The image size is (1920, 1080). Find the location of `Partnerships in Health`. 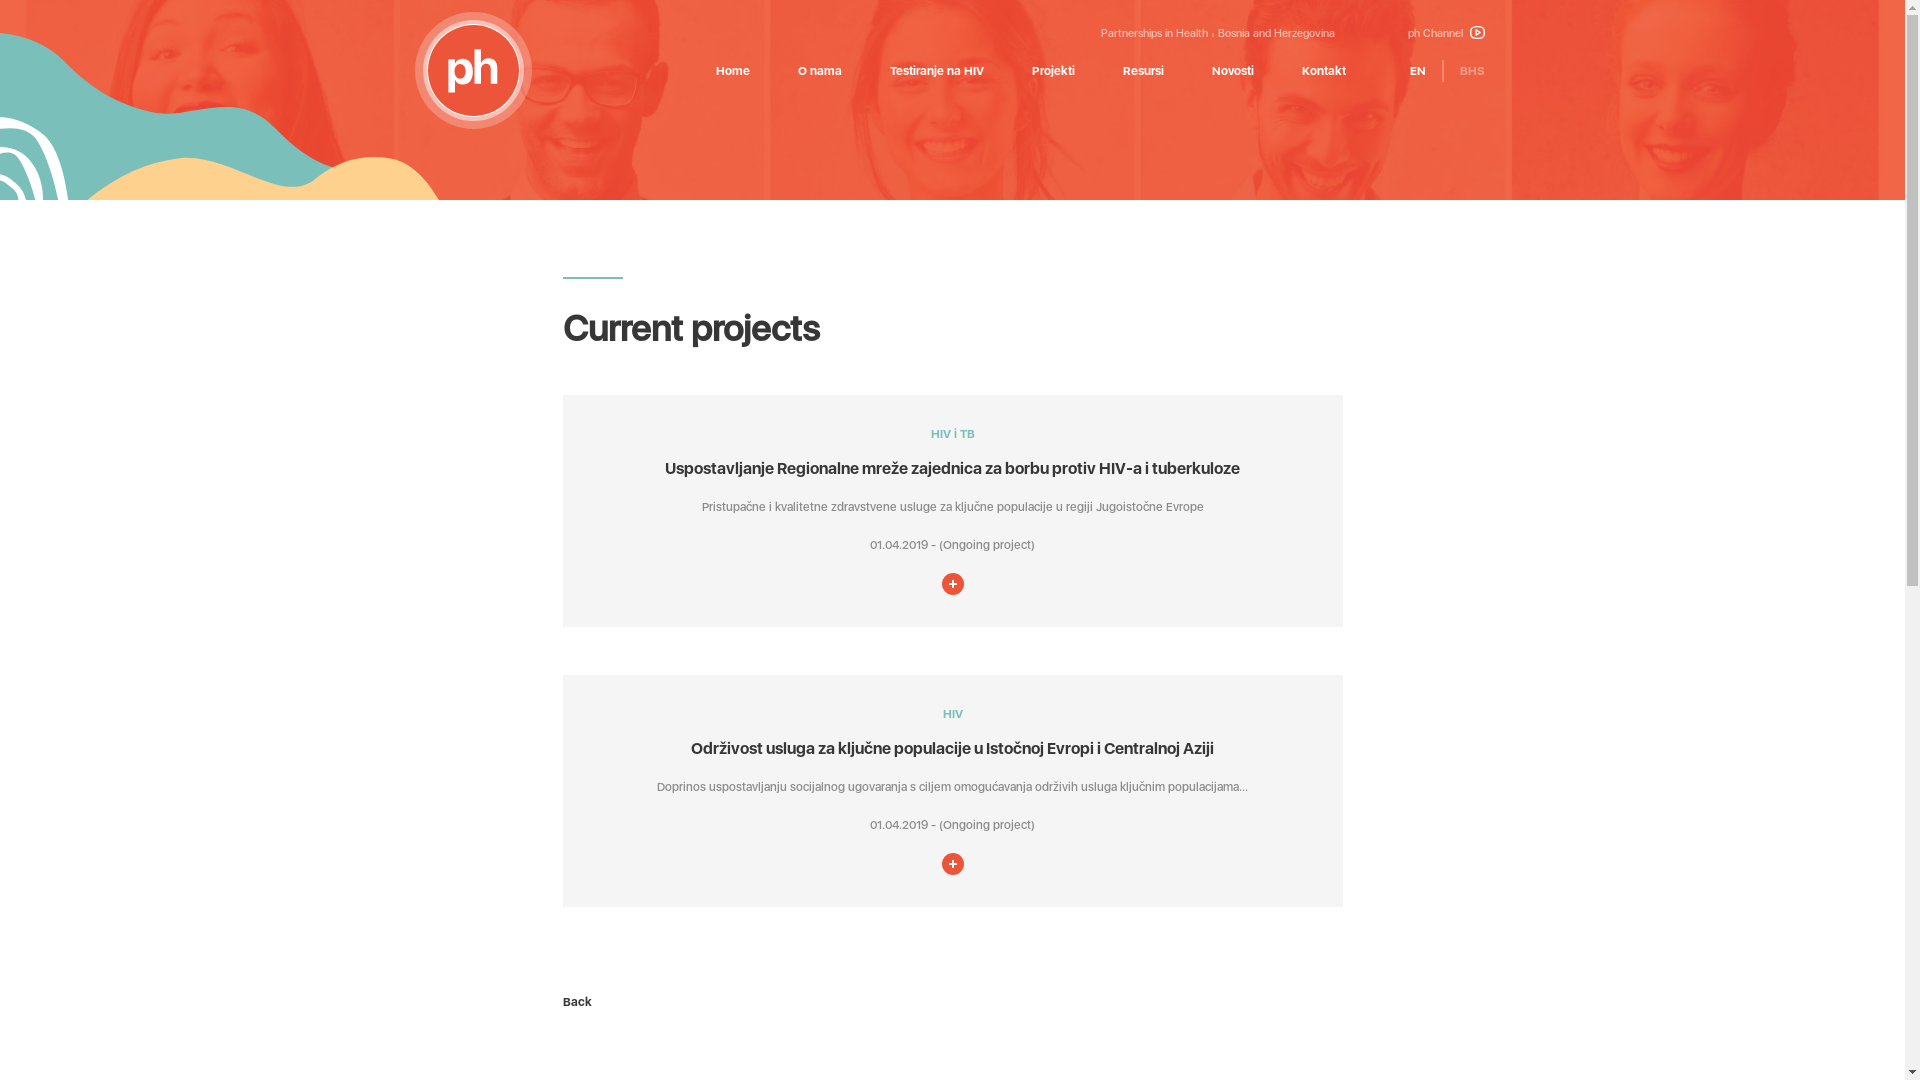

Partnerships in Health is located at coordinates (1154, 34).